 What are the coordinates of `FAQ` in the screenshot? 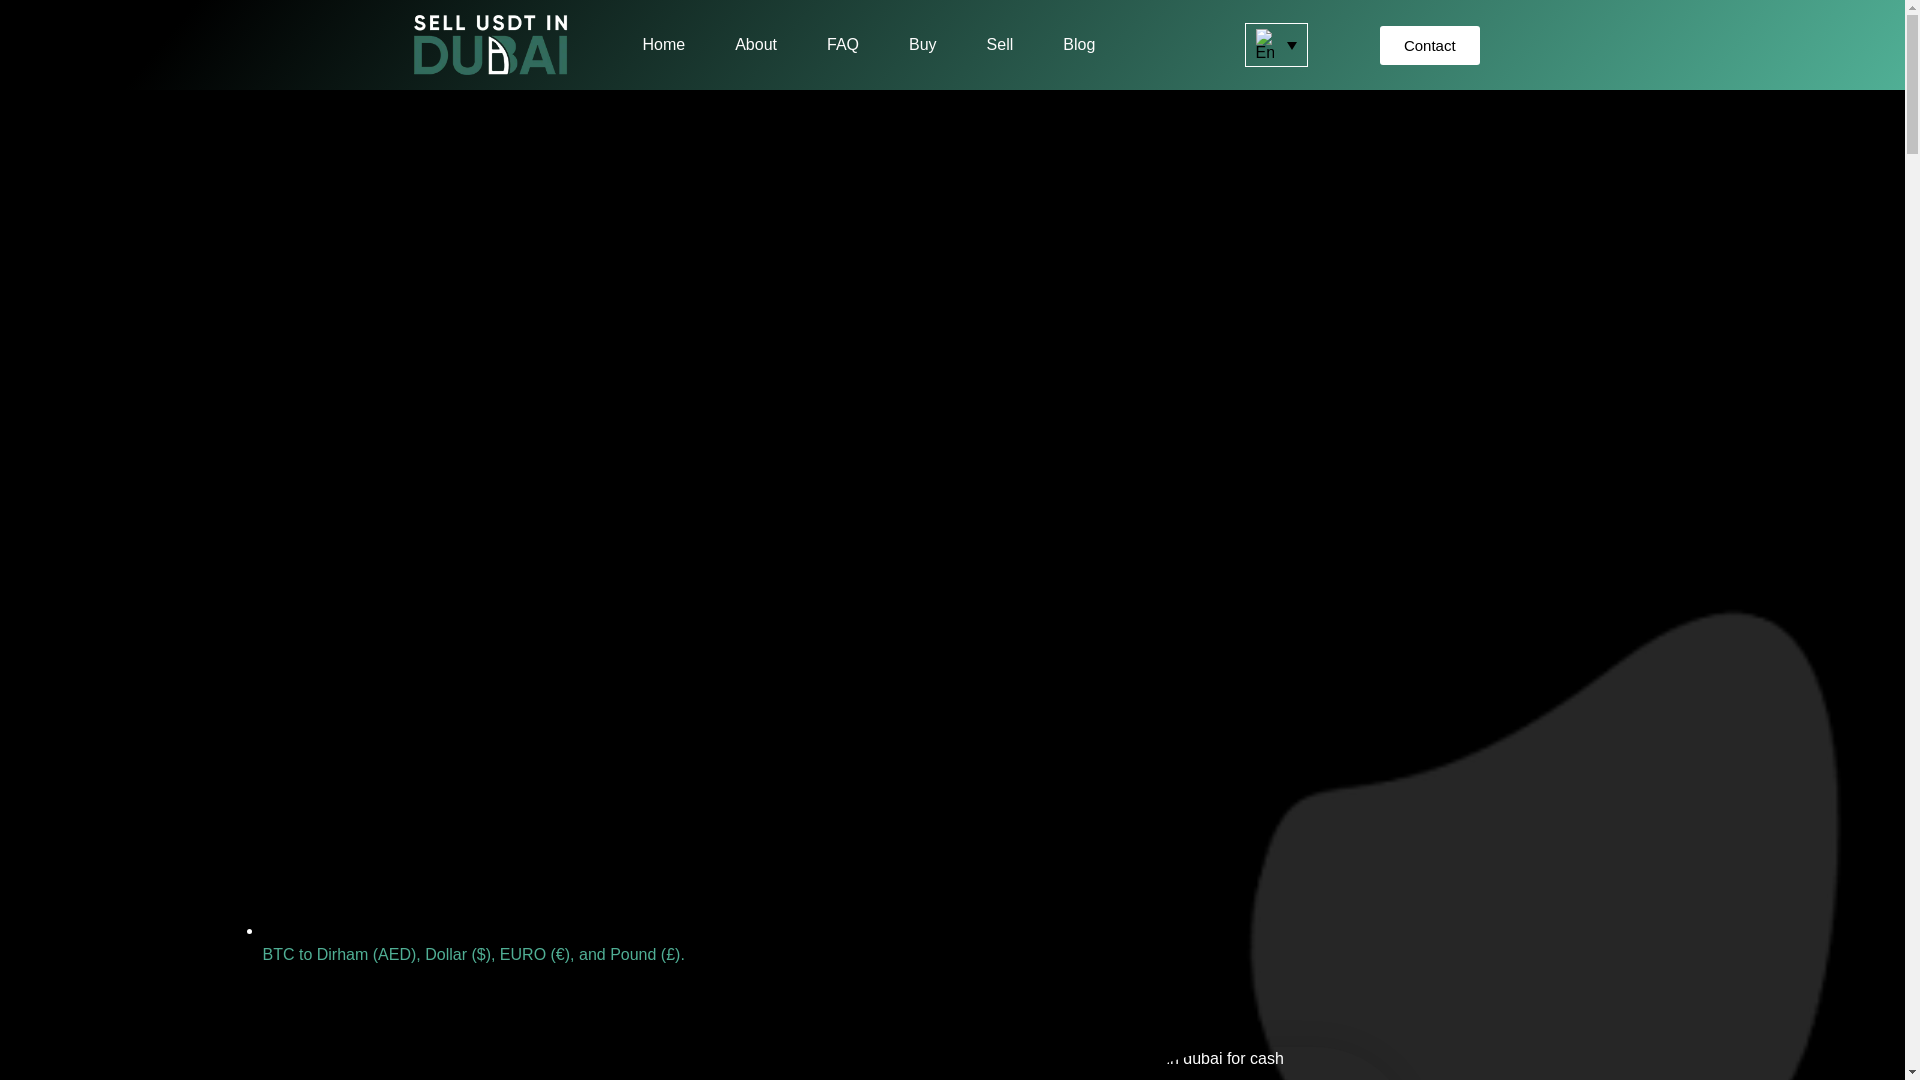 It's located at (842, 44).